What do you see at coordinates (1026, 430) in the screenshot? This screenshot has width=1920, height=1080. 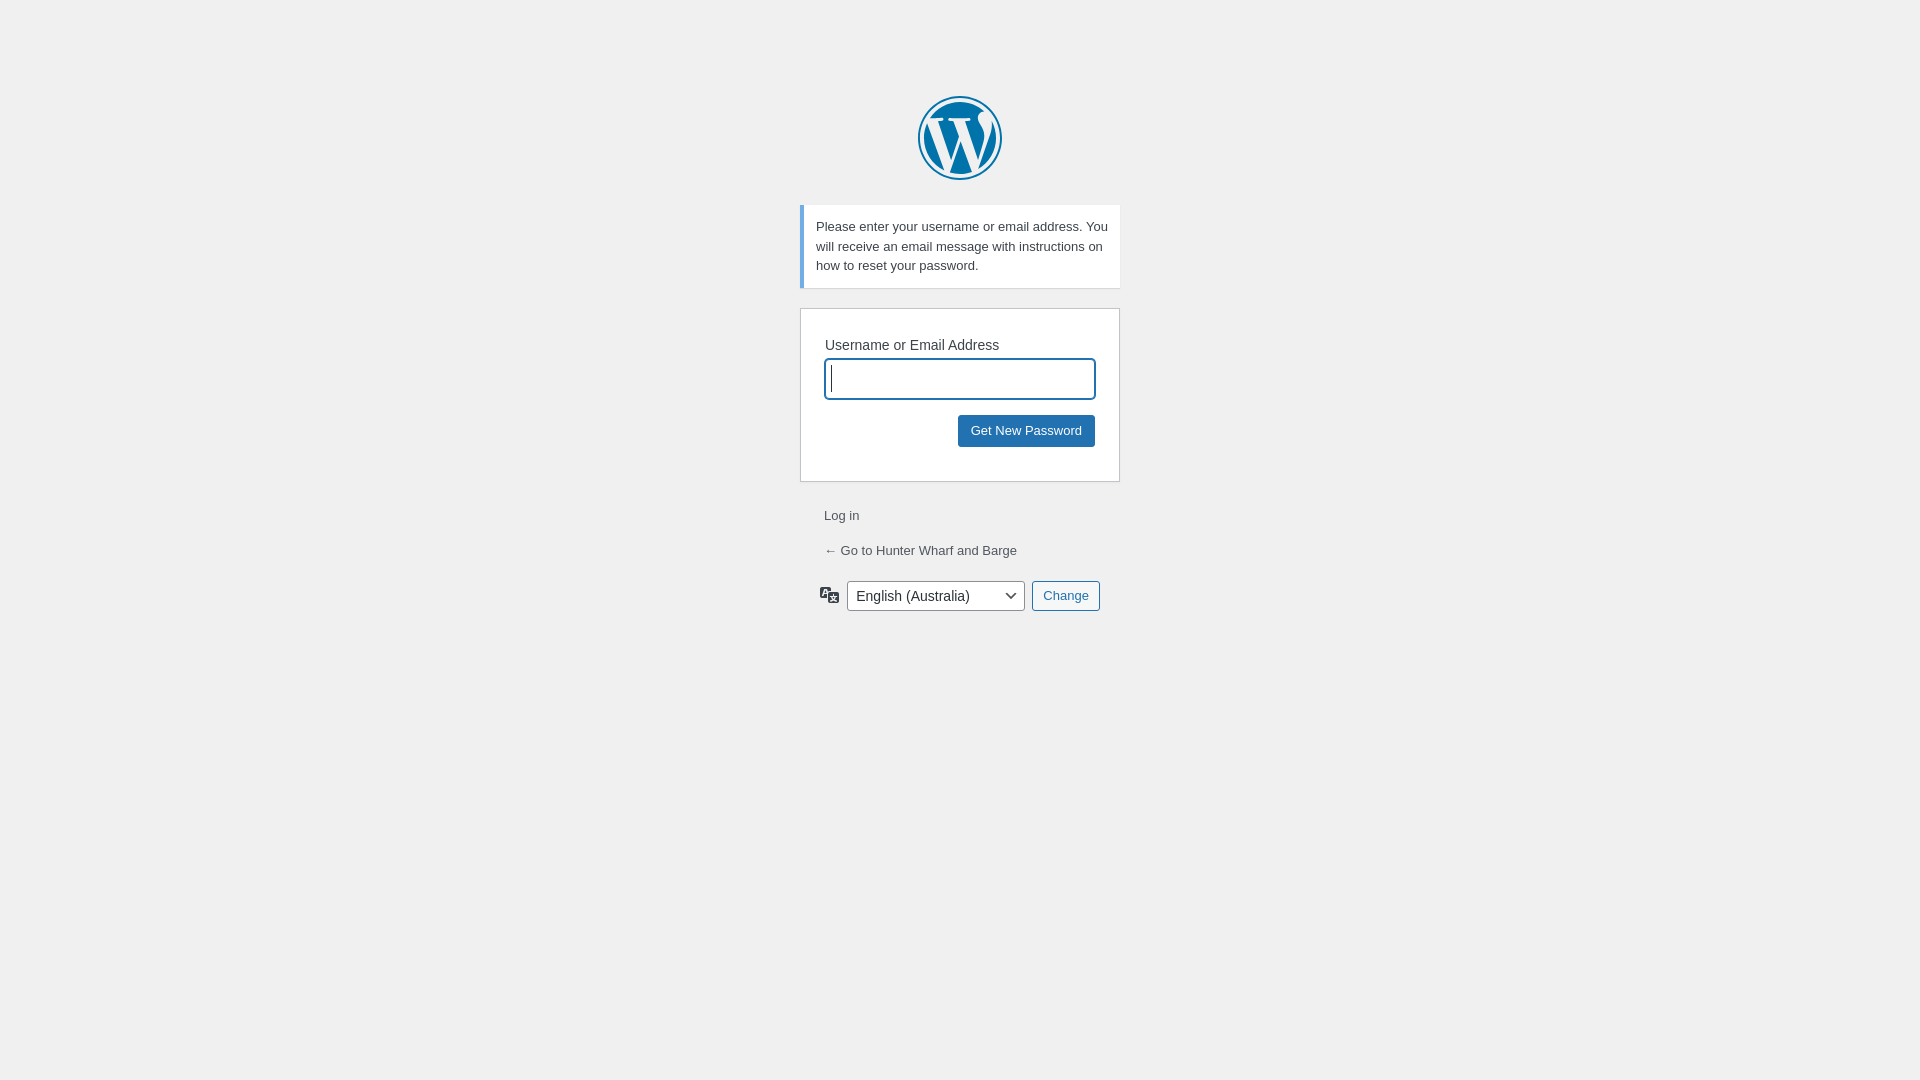 I see `Get New Password` at bounding box center [1026, 430].